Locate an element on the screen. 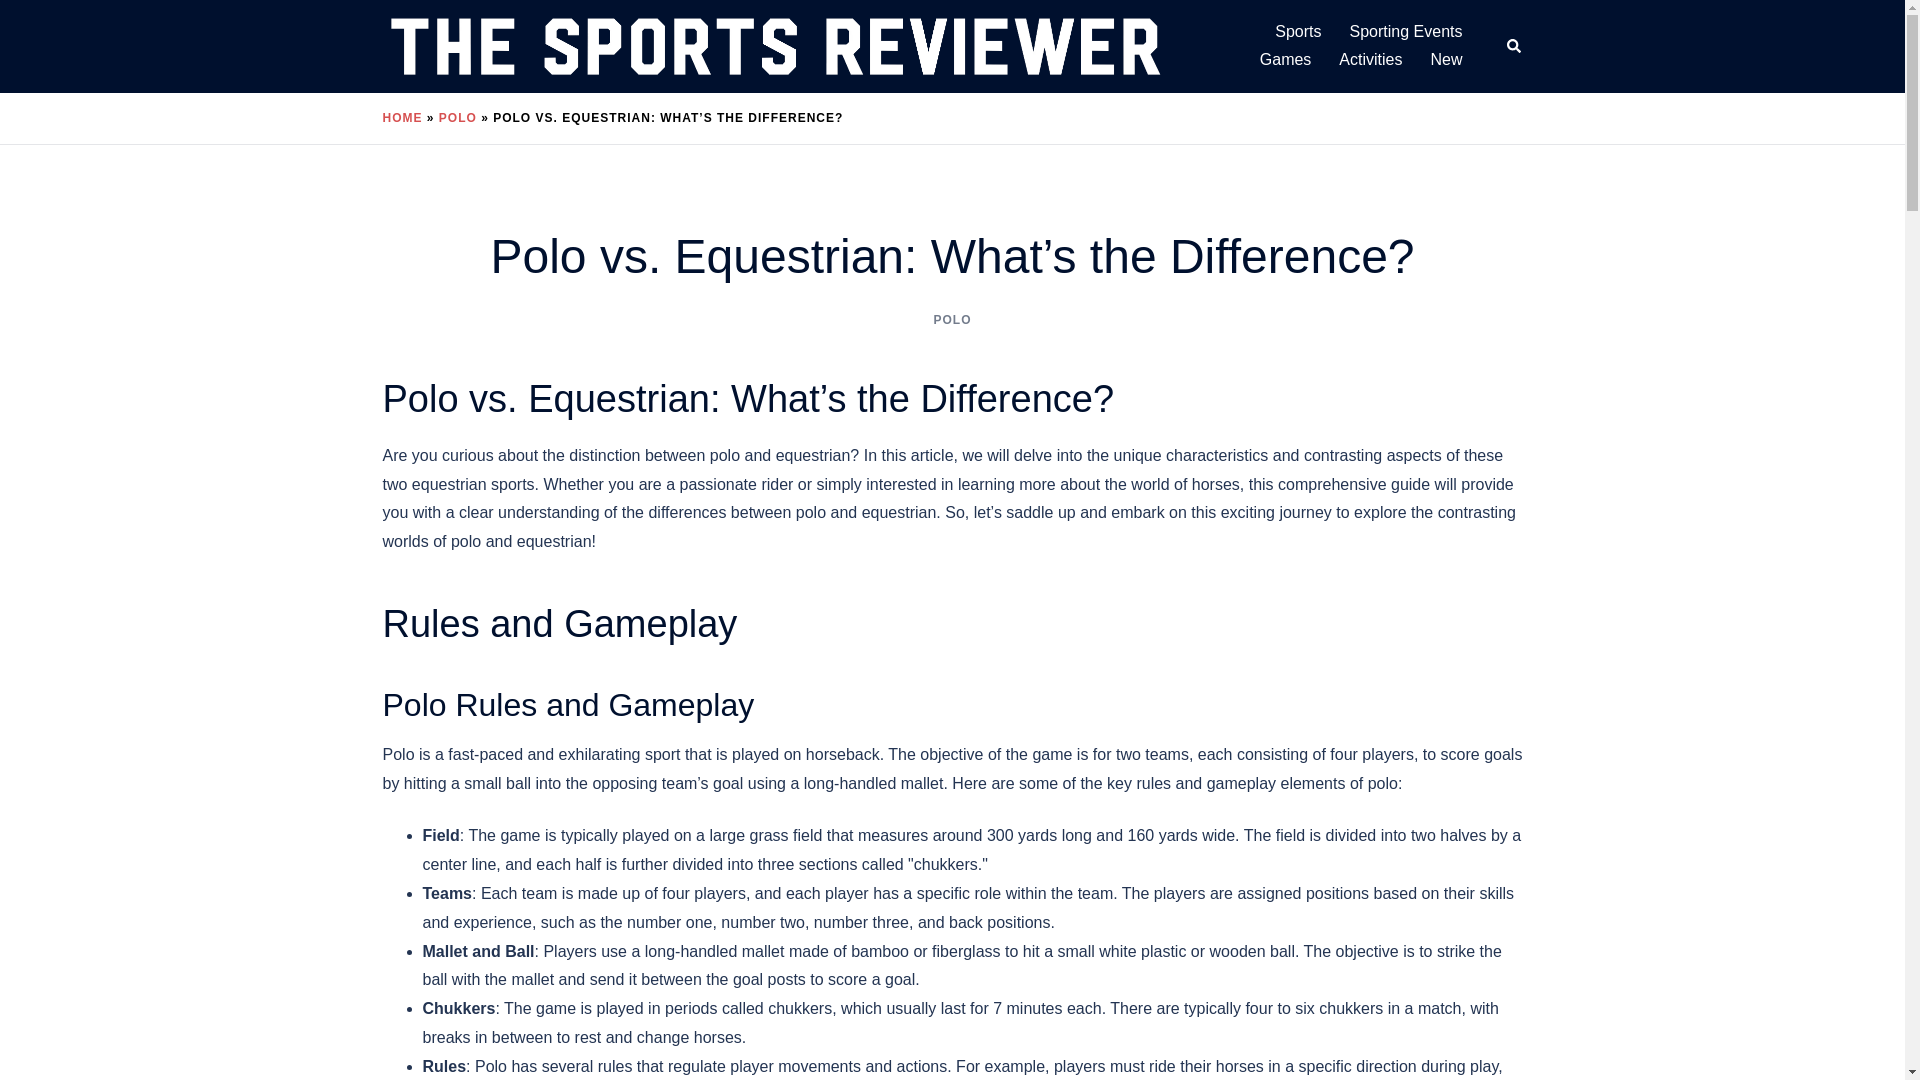 The height and width of the screenshot is (1080, 1920). New is located at coordinates (1446, 60).